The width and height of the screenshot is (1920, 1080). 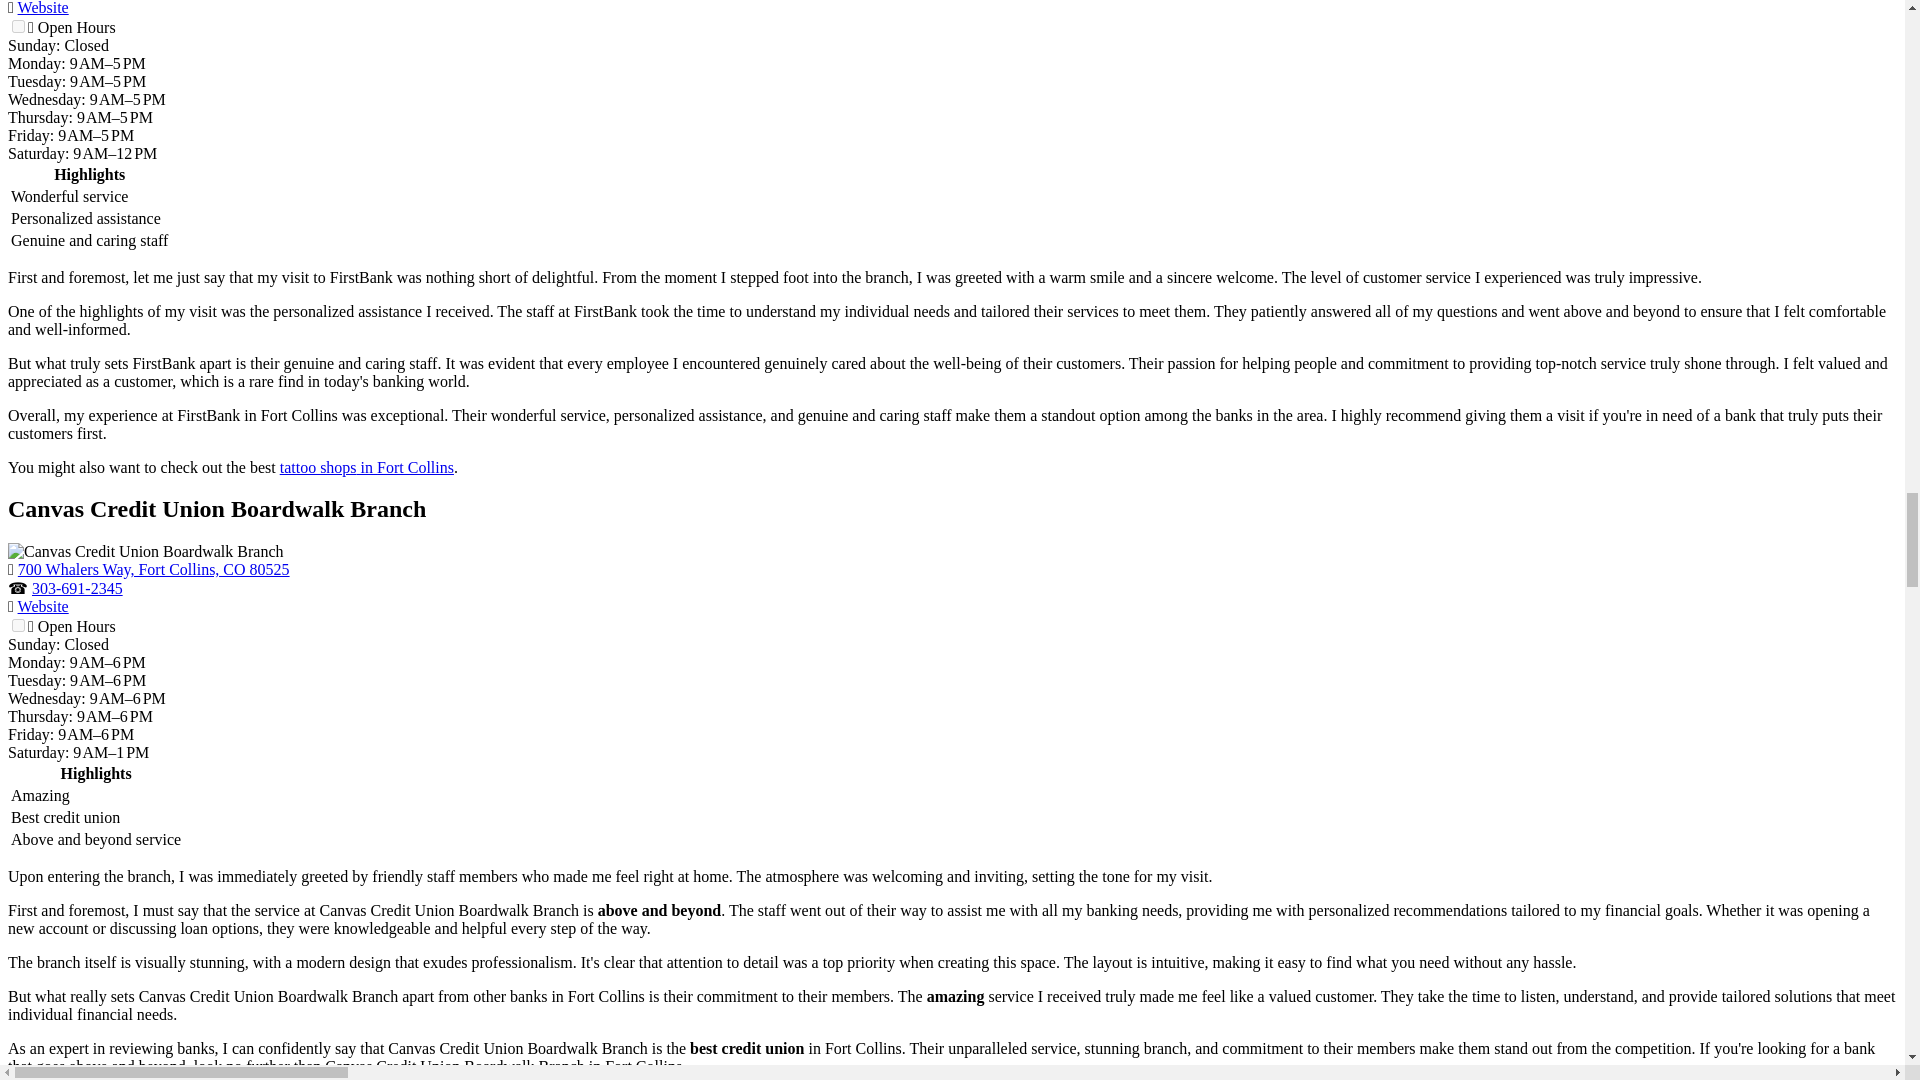 I want to click on on, so click(x=18, y=624).